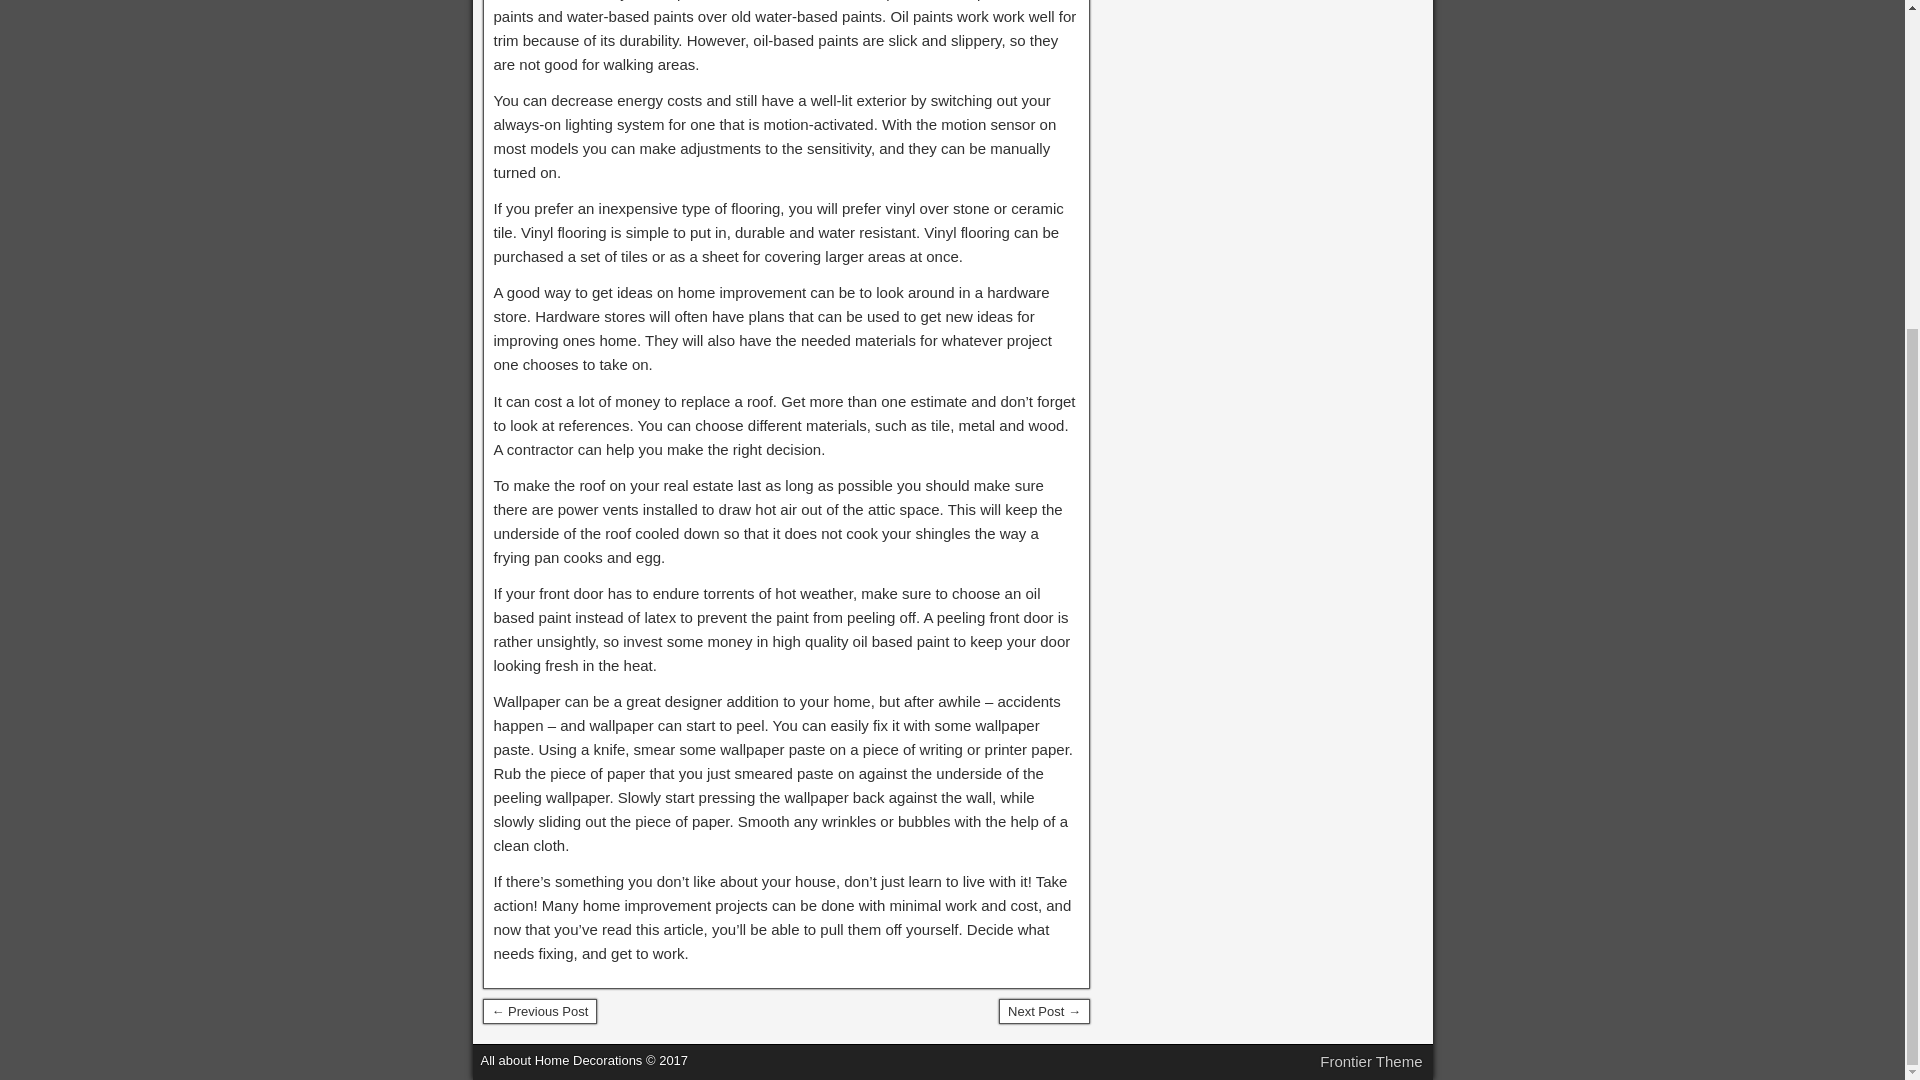 The image size is (1920, 1080). What do you see at coordinates (539, 1012) in the screenshot?
I see `Home Improvement Tips Made Easy For The Average Homeowner` at bounding box center [539, 1012].